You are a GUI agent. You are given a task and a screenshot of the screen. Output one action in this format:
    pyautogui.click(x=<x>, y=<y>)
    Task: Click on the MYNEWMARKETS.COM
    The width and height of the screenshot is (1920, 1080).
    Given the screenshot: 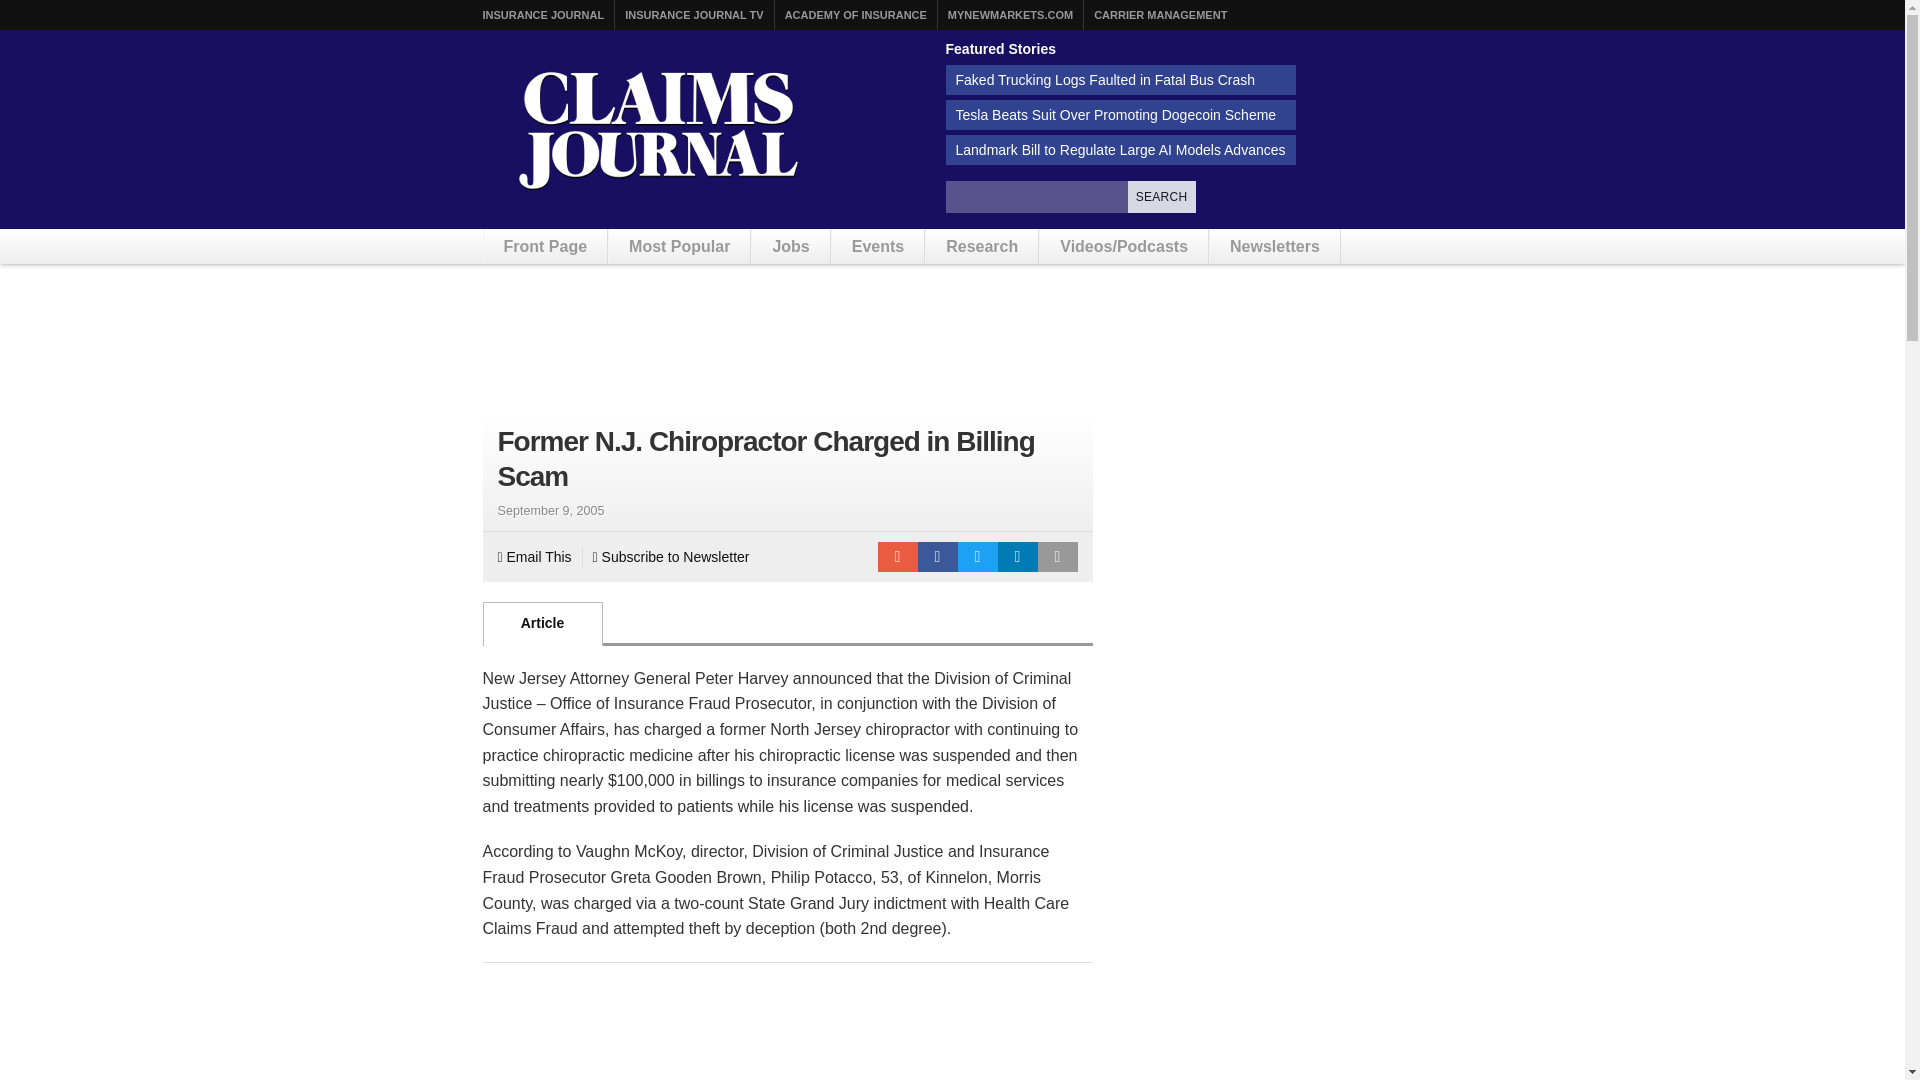 What is the action you would take?
    pyautogui.click(x=1010, y=15)
    